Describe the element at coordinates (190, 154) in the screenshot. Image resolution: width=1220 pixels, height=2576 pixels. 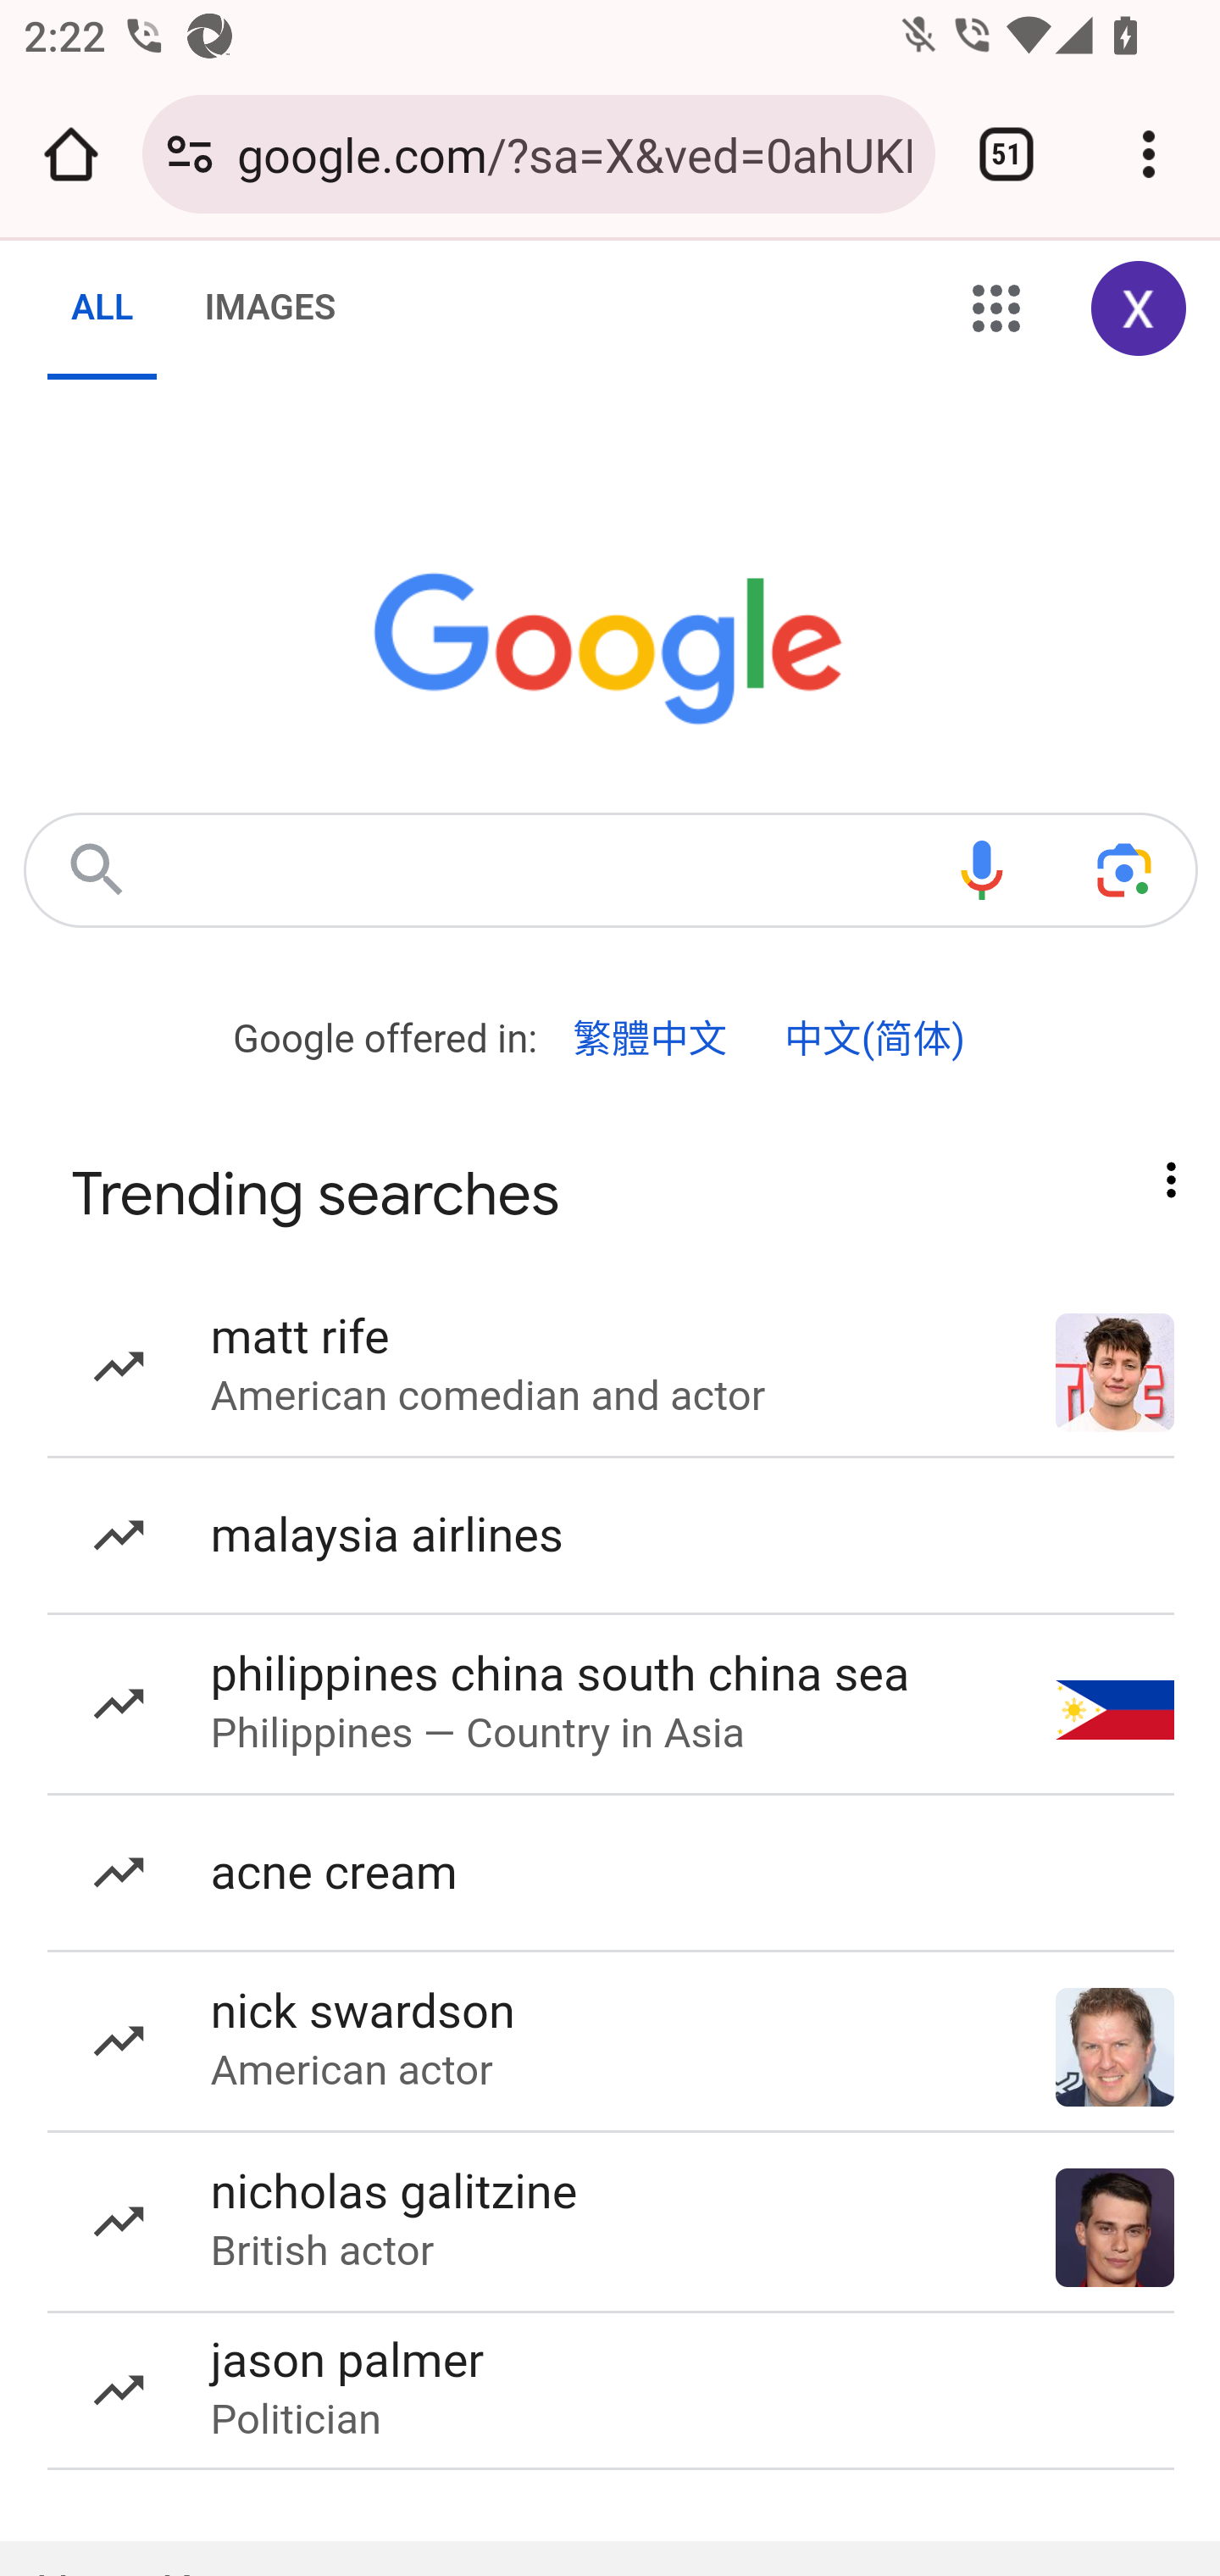
I see `Connection is secure` at that location.